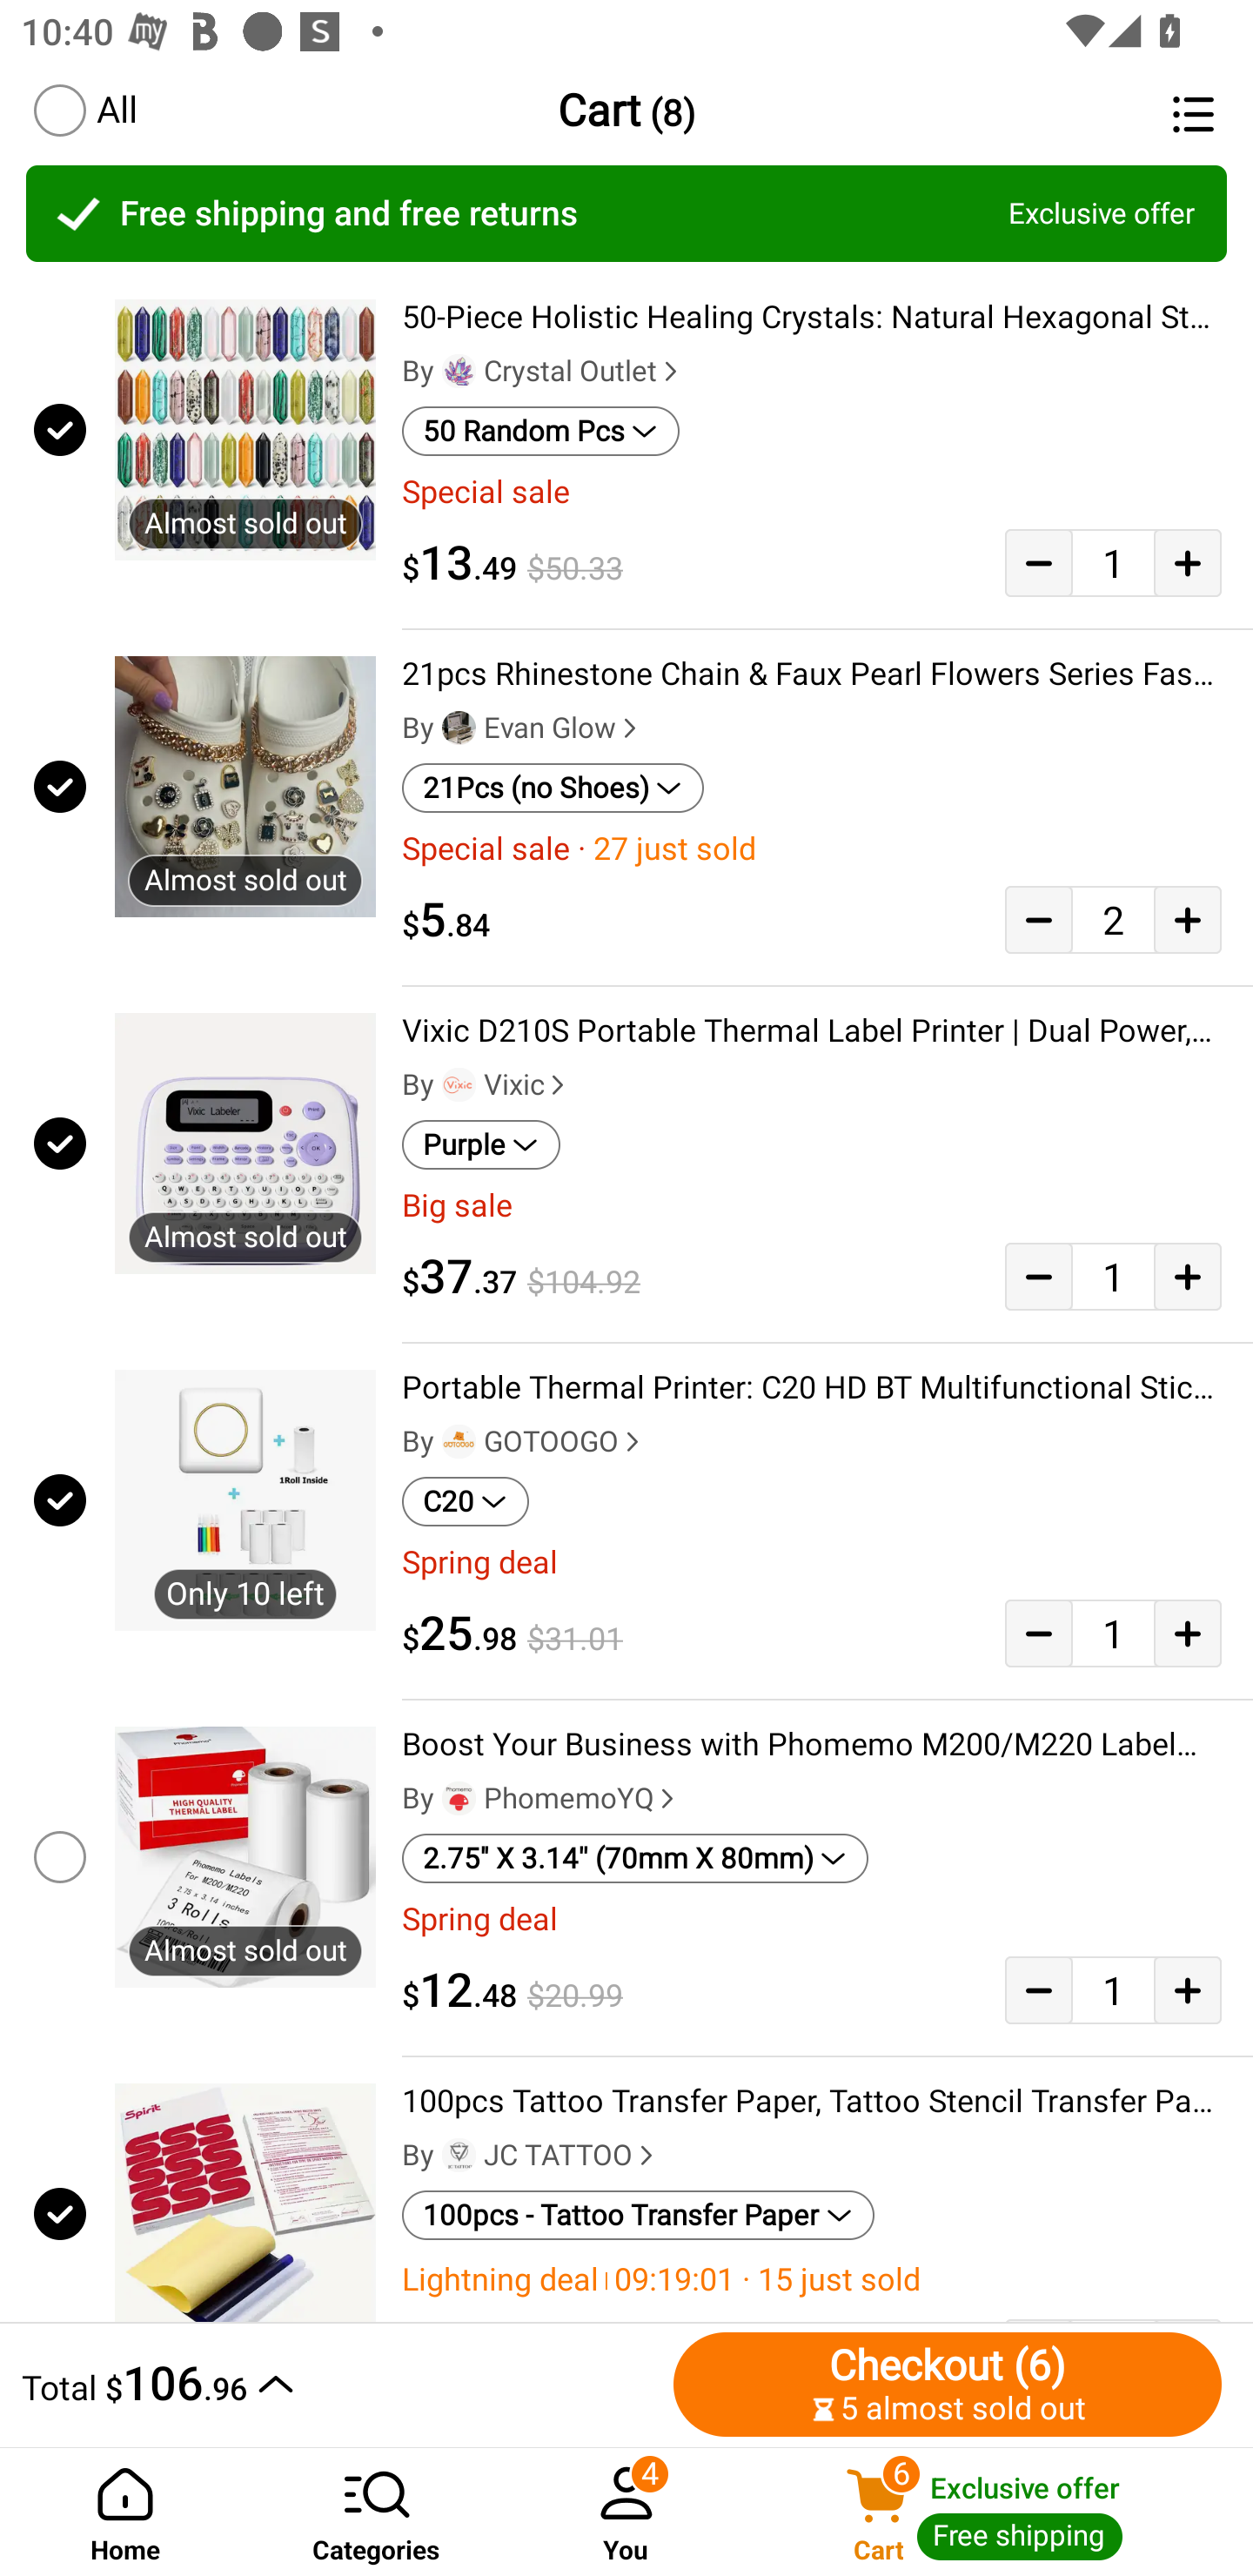 The height and width of the screenshot is (2576, 1253). What do you see at coordinates (465, 1502) in the screenshot?
I see `C20` at bounding box center [465, 1502].